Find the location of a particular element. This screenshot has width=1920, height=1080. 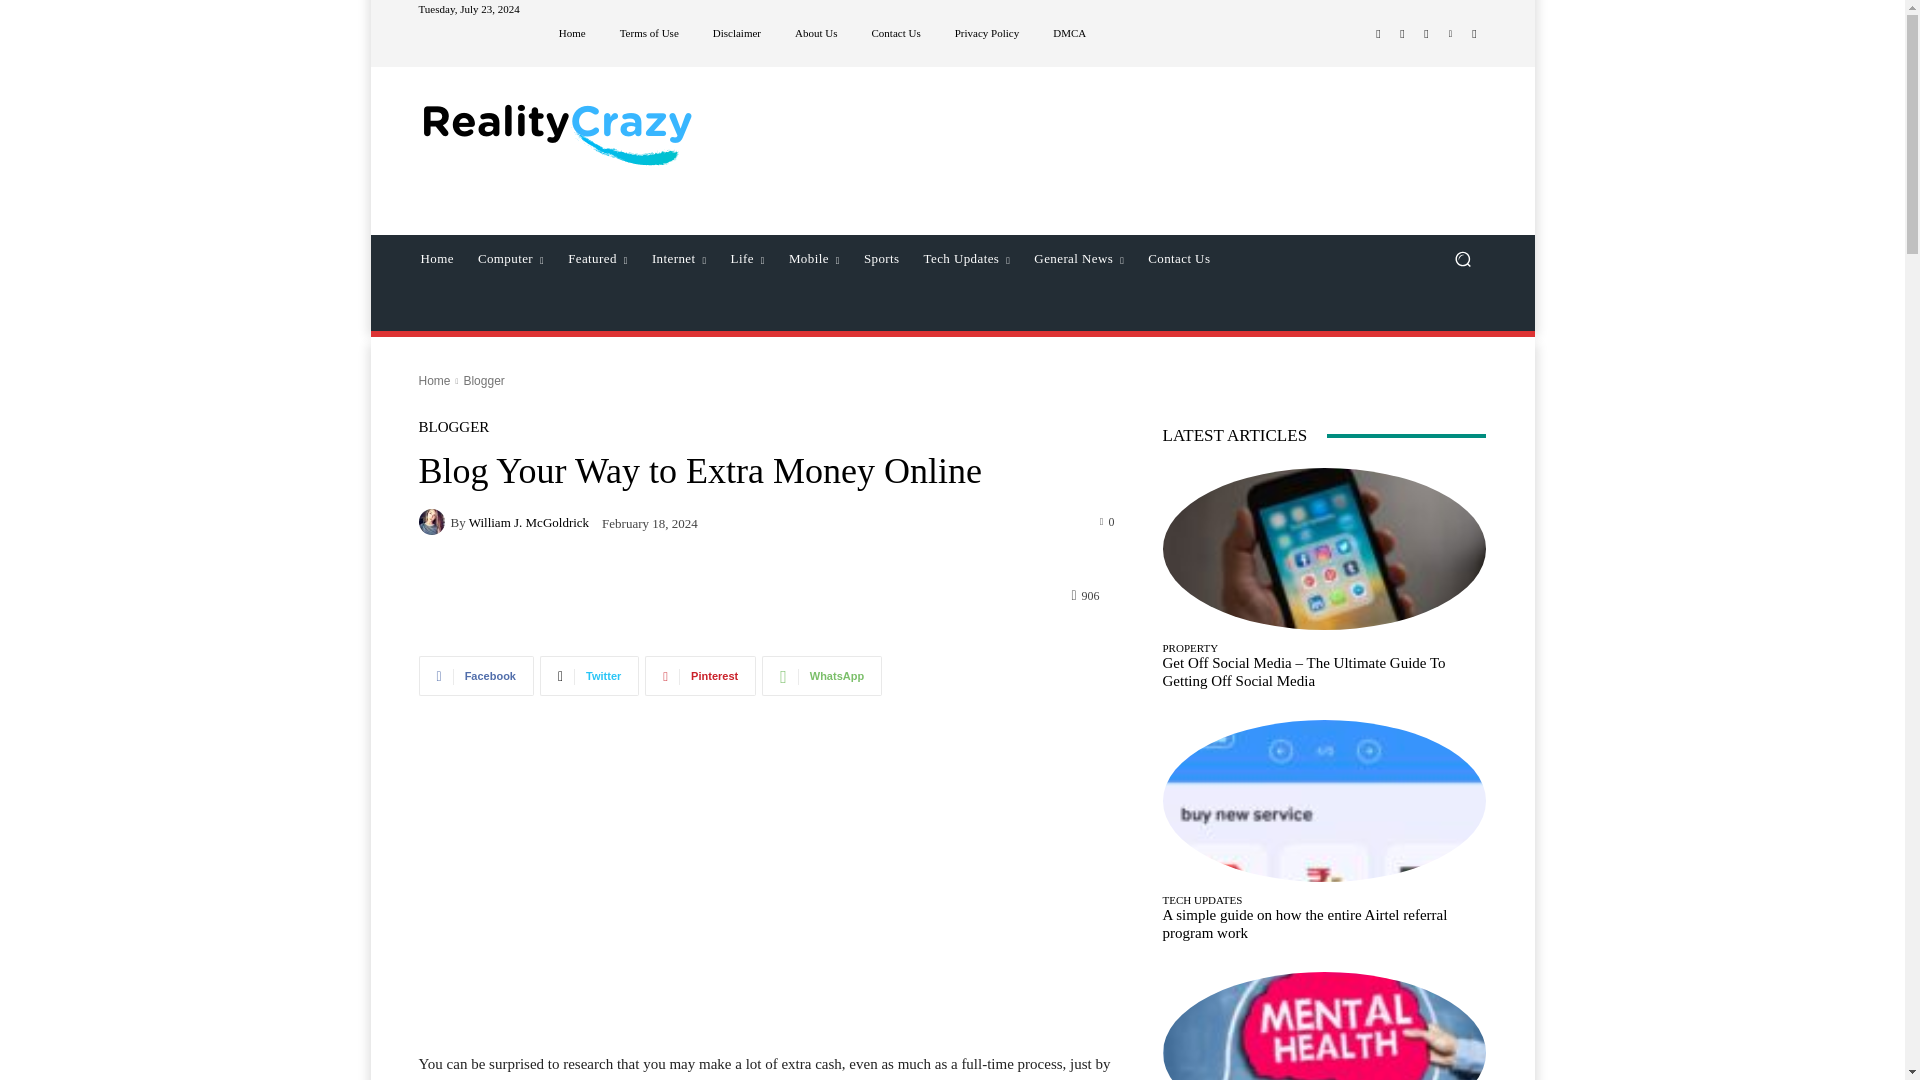

Advertisement is located at coordinates (766, 901).